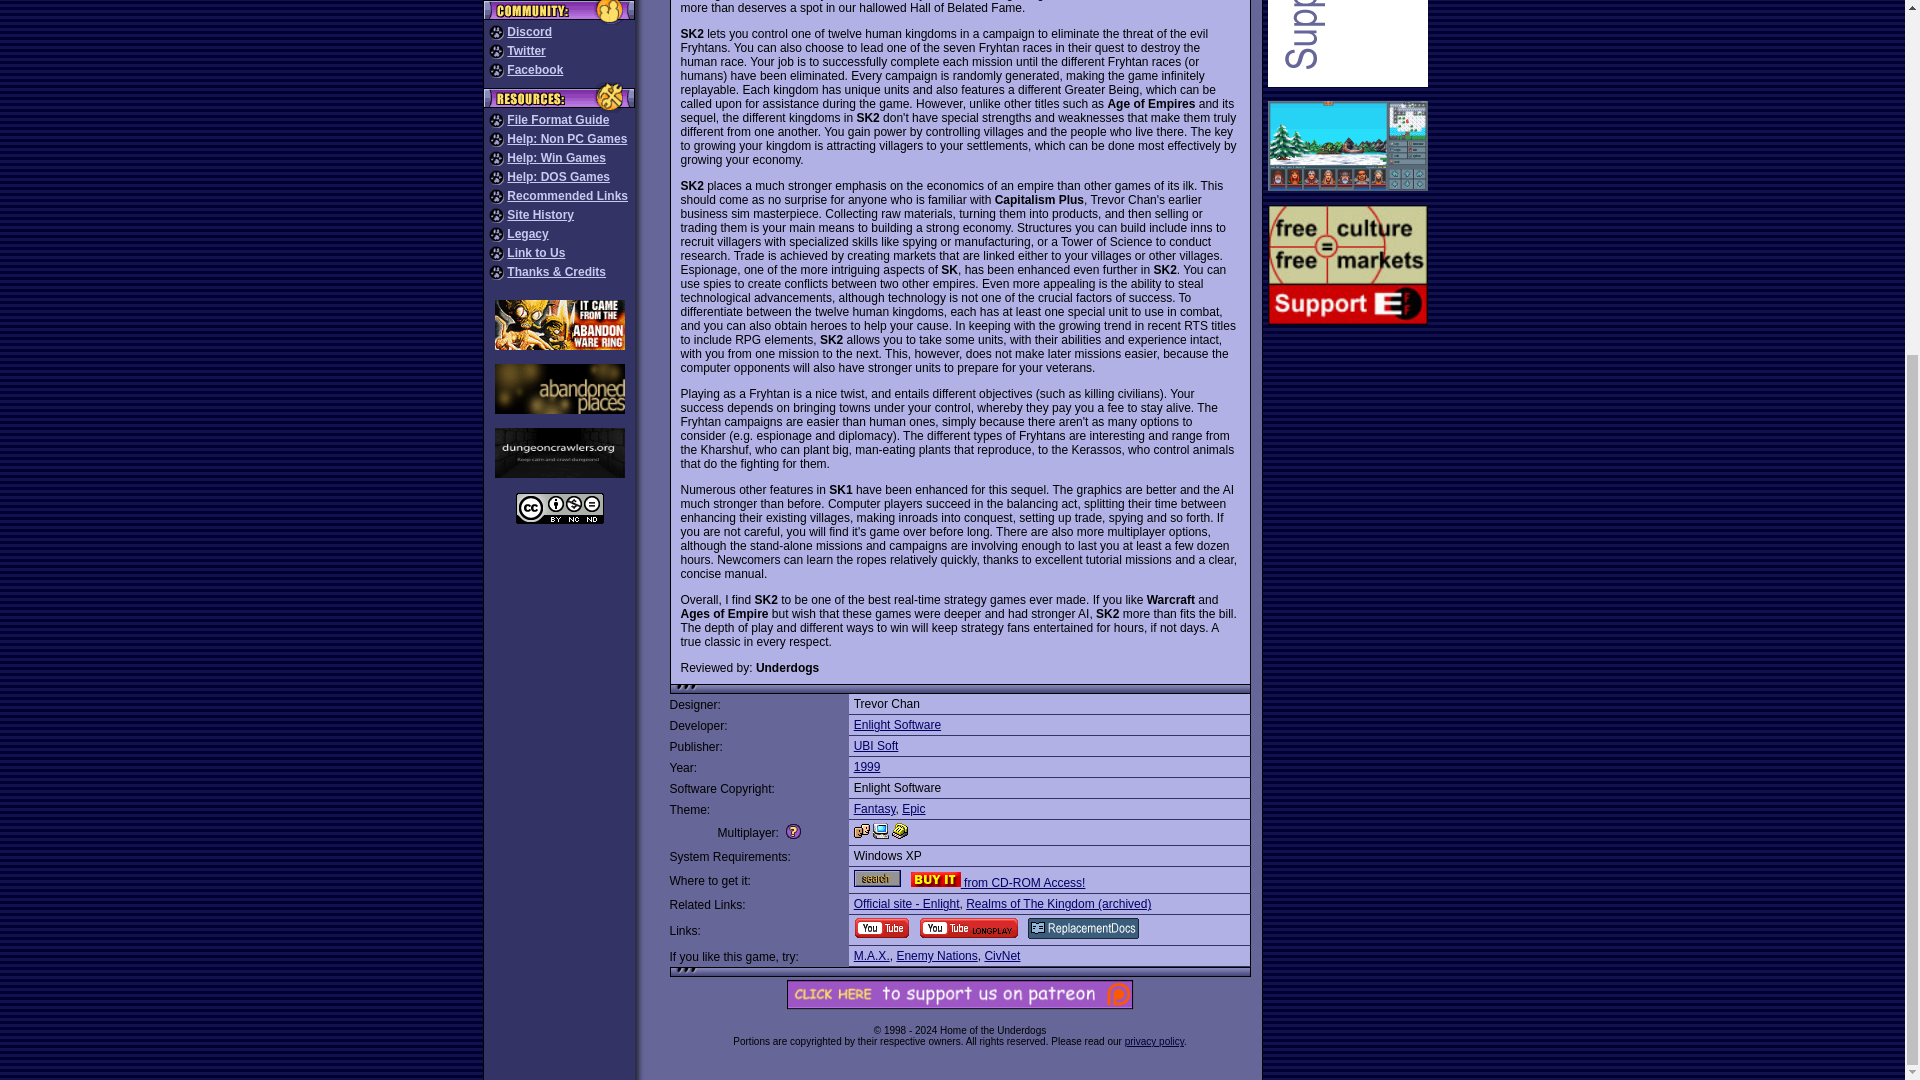  Describe the element at coordinates (566, 138) in the screenshot. I see `Help: Non PC Games` at that location.